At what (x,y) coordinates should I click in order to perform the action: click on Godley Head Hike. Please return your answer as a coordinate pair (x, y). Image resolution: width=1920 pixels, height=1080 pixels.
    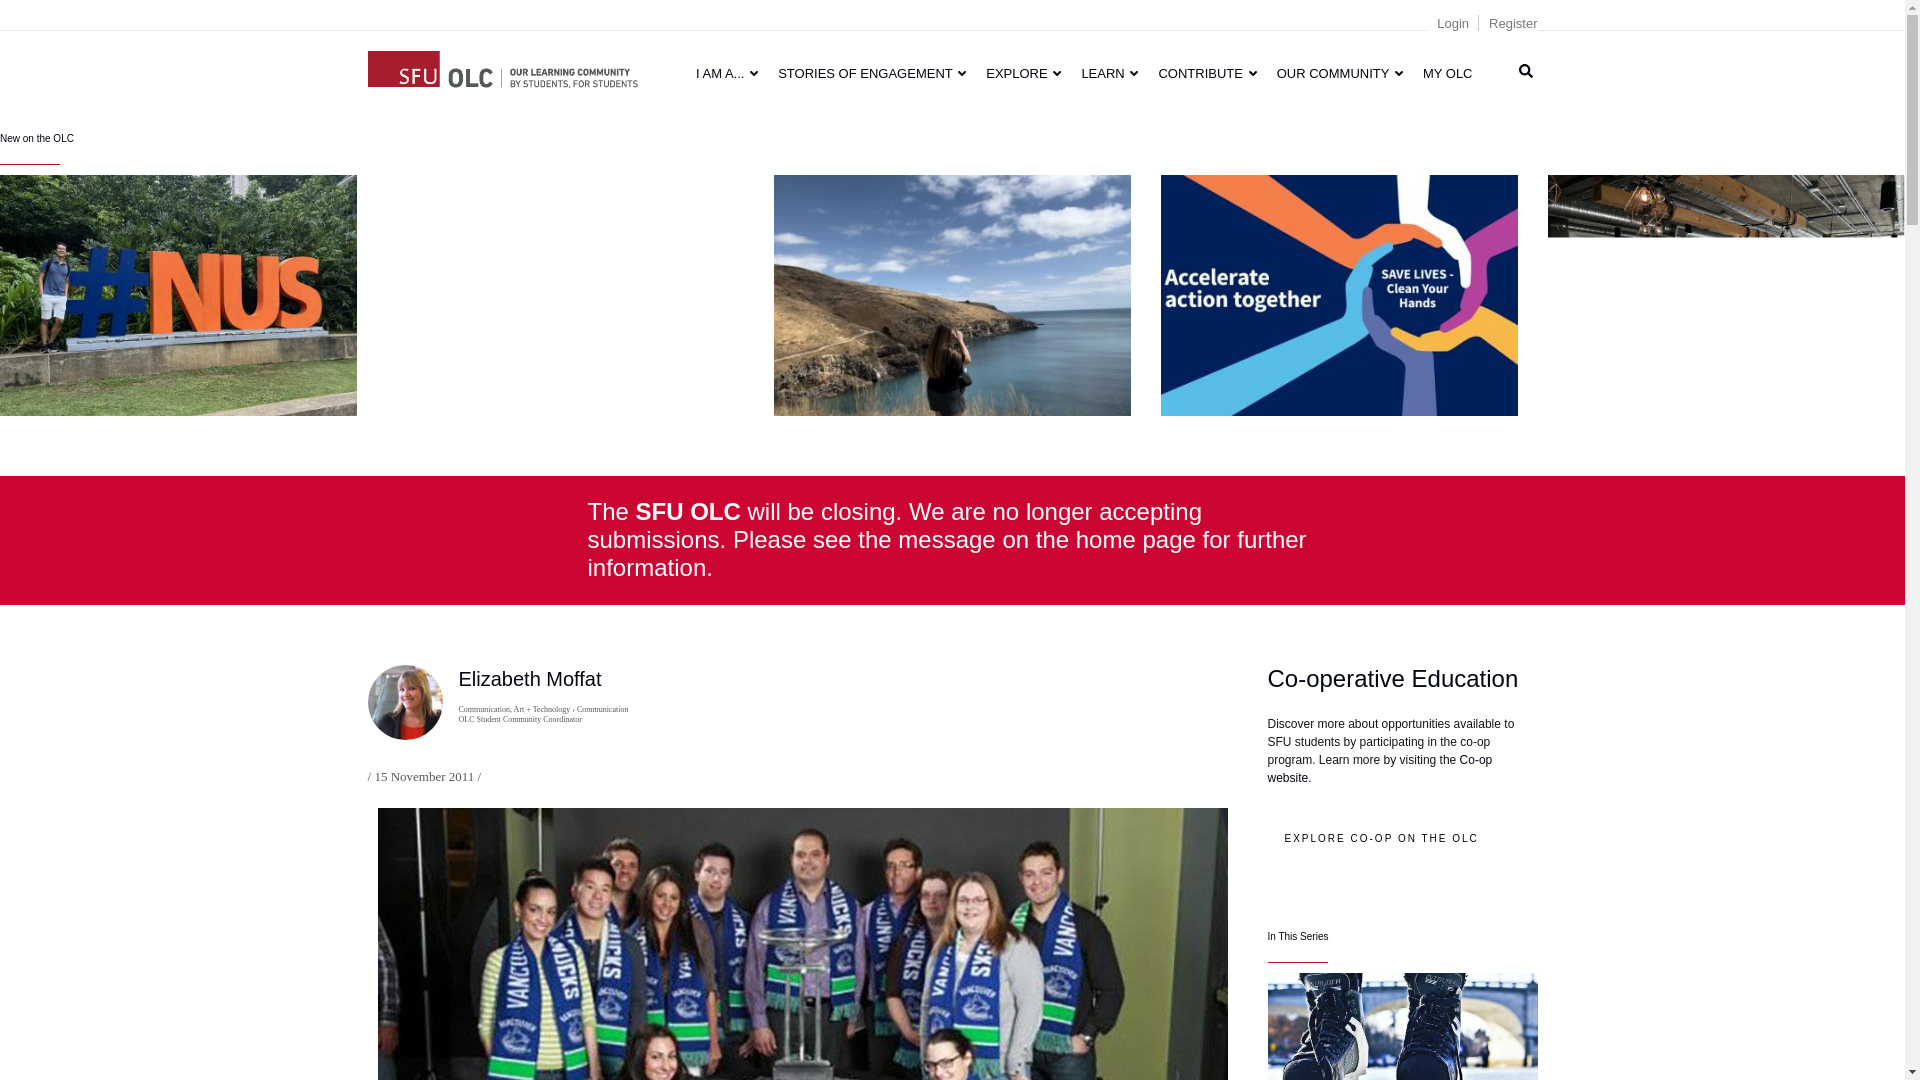
    Looking at the image, I should click on (952, 294).